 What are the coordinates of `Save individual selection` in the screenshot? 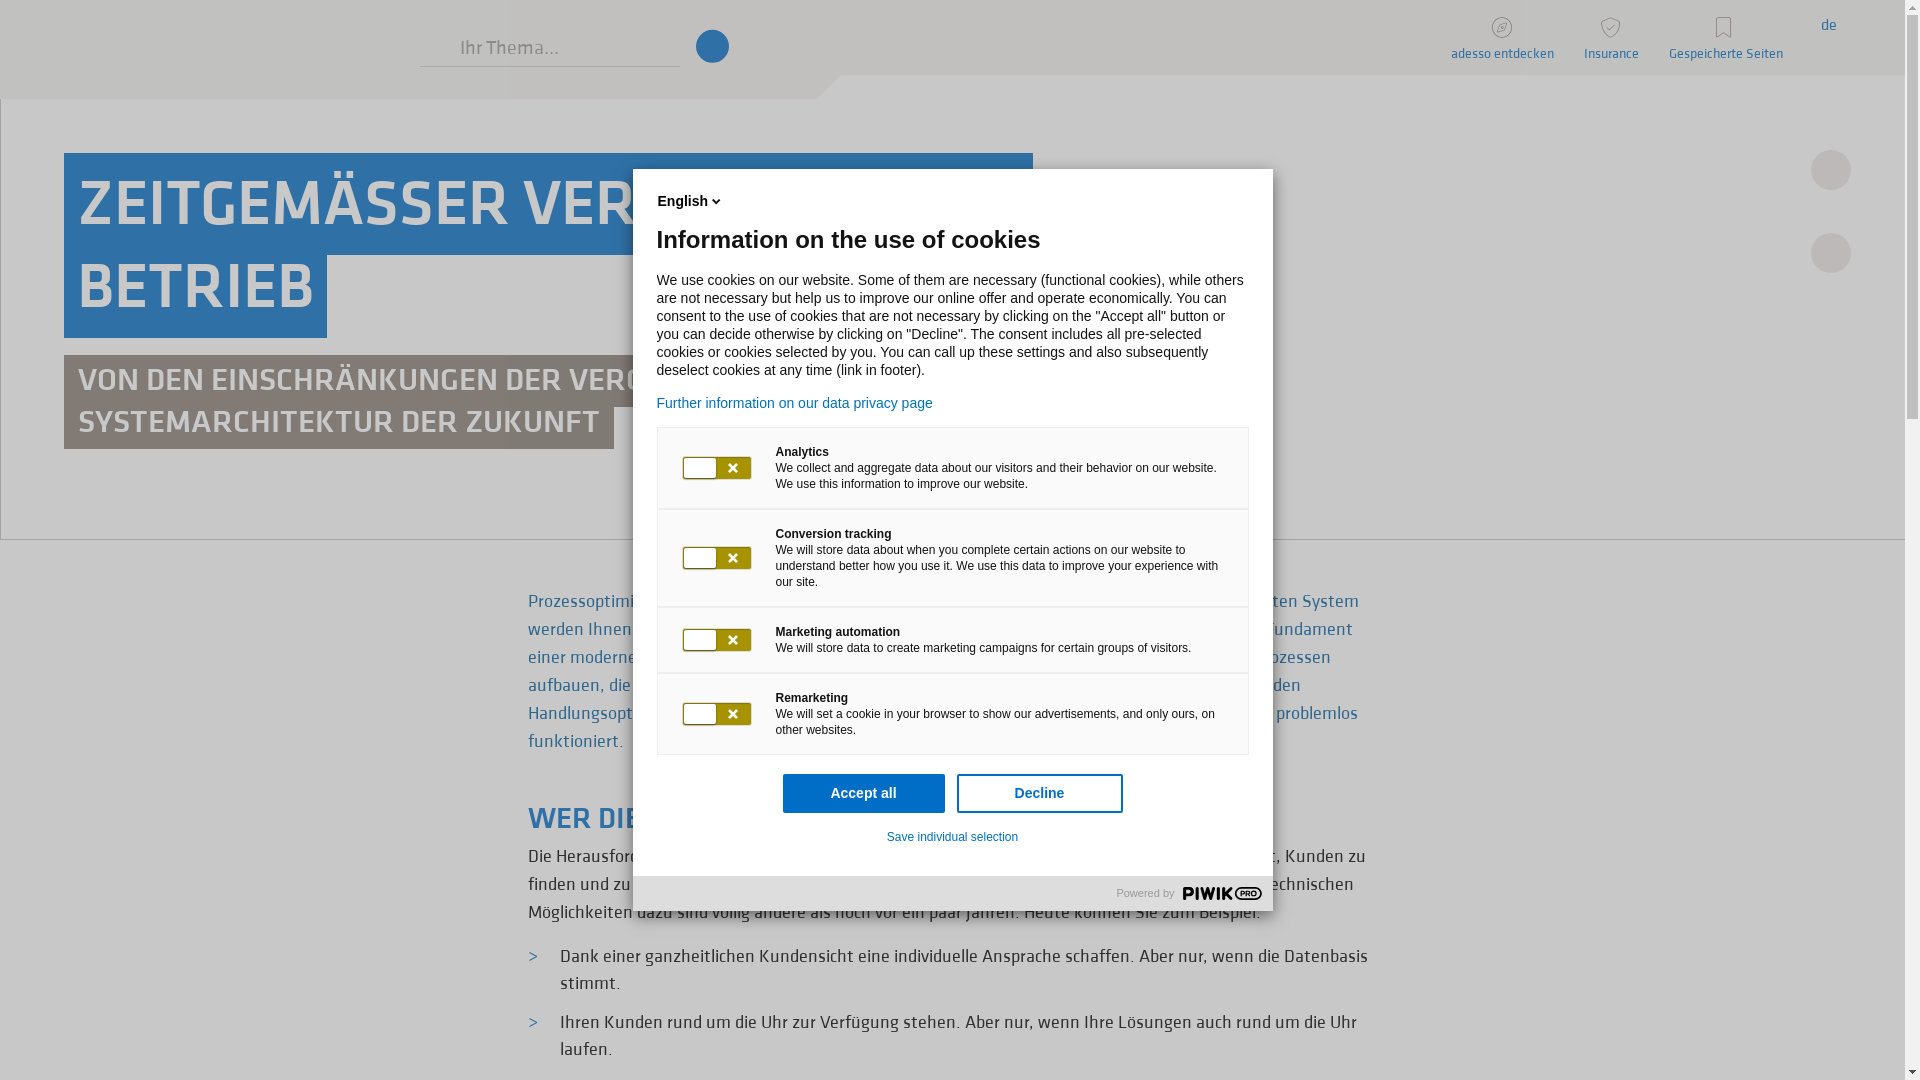 It's located at (952, 837).